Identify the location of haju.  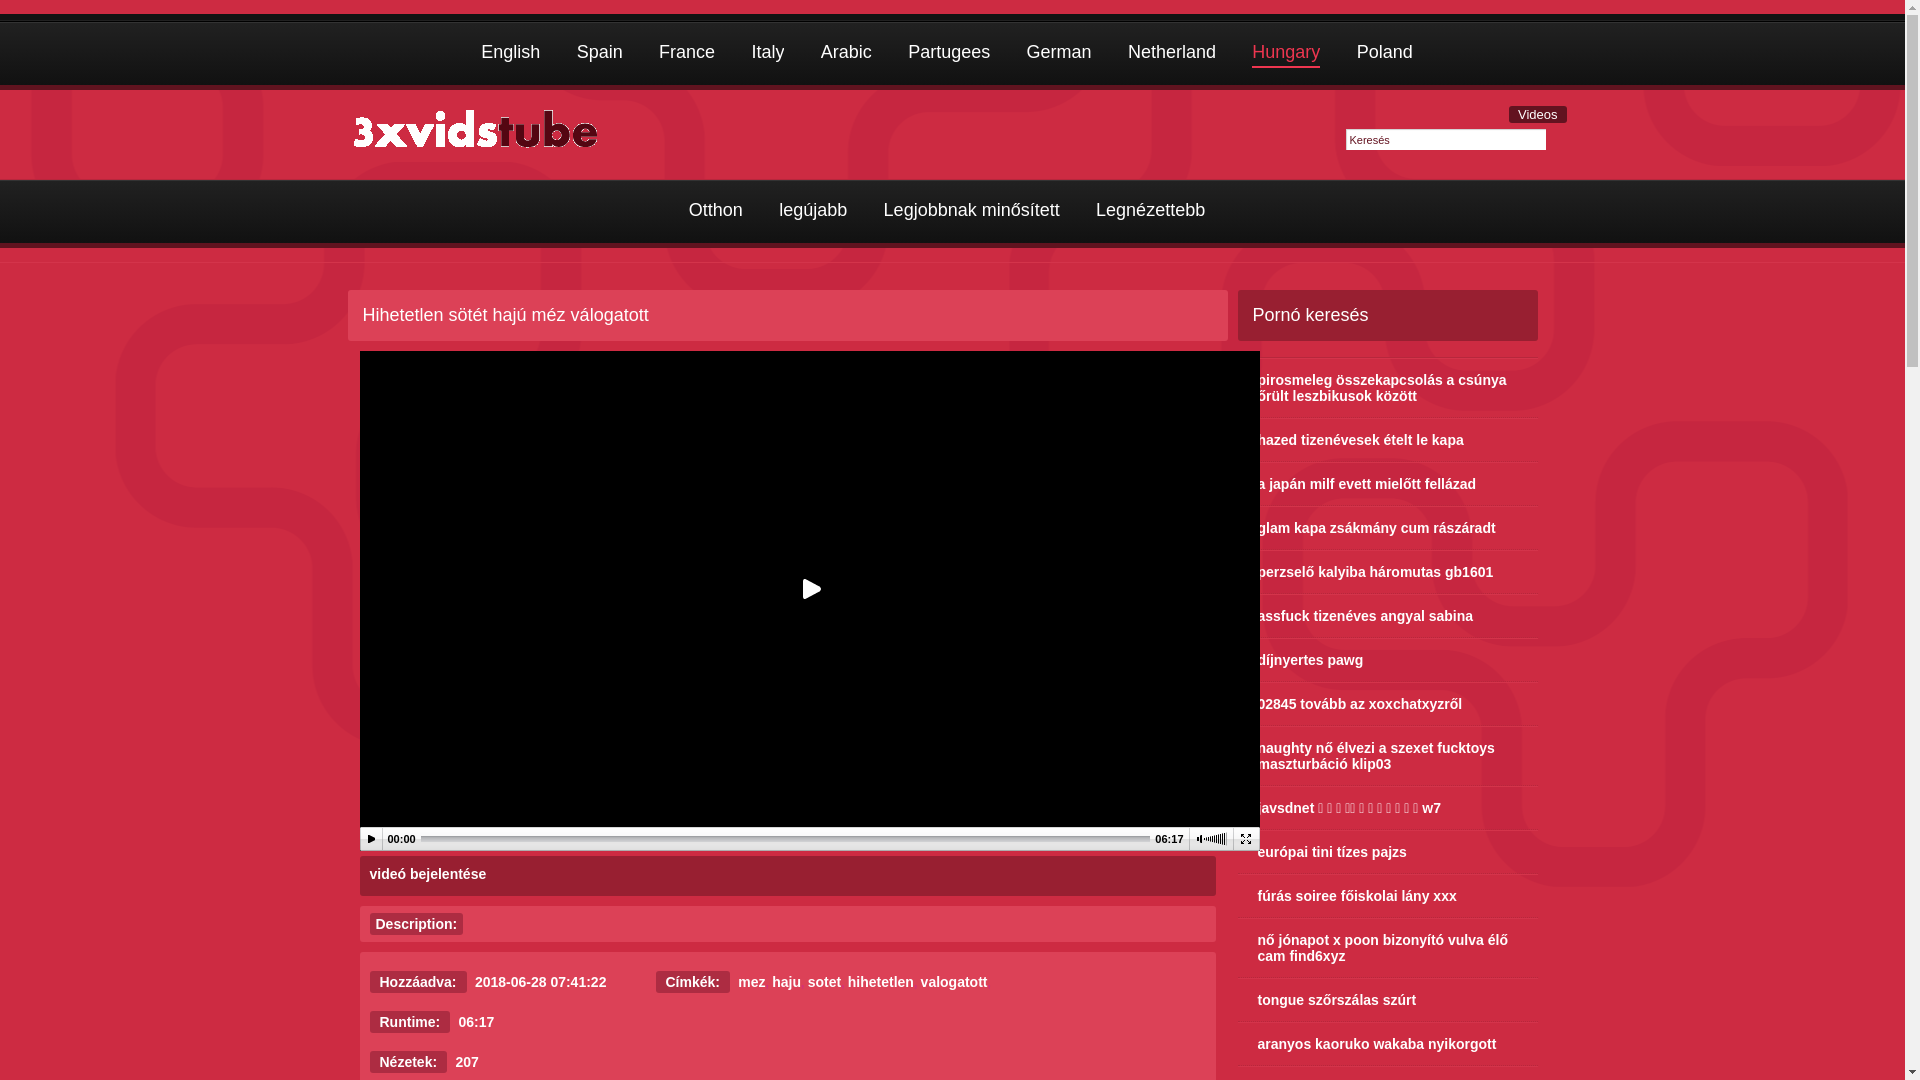
(786, 982).